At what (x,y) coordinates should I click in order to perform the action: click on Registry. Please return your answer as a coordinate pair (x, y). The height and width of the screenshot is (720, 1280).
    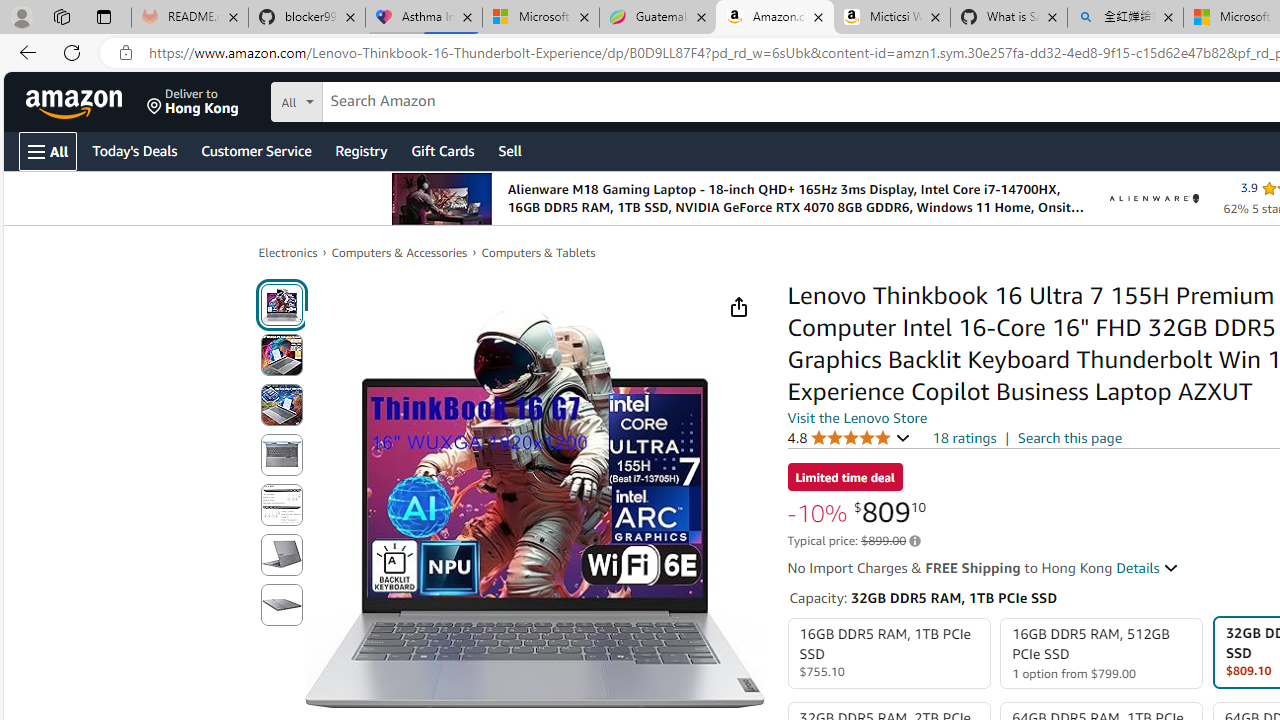
    Looking at the image, I should click on (360, 150).